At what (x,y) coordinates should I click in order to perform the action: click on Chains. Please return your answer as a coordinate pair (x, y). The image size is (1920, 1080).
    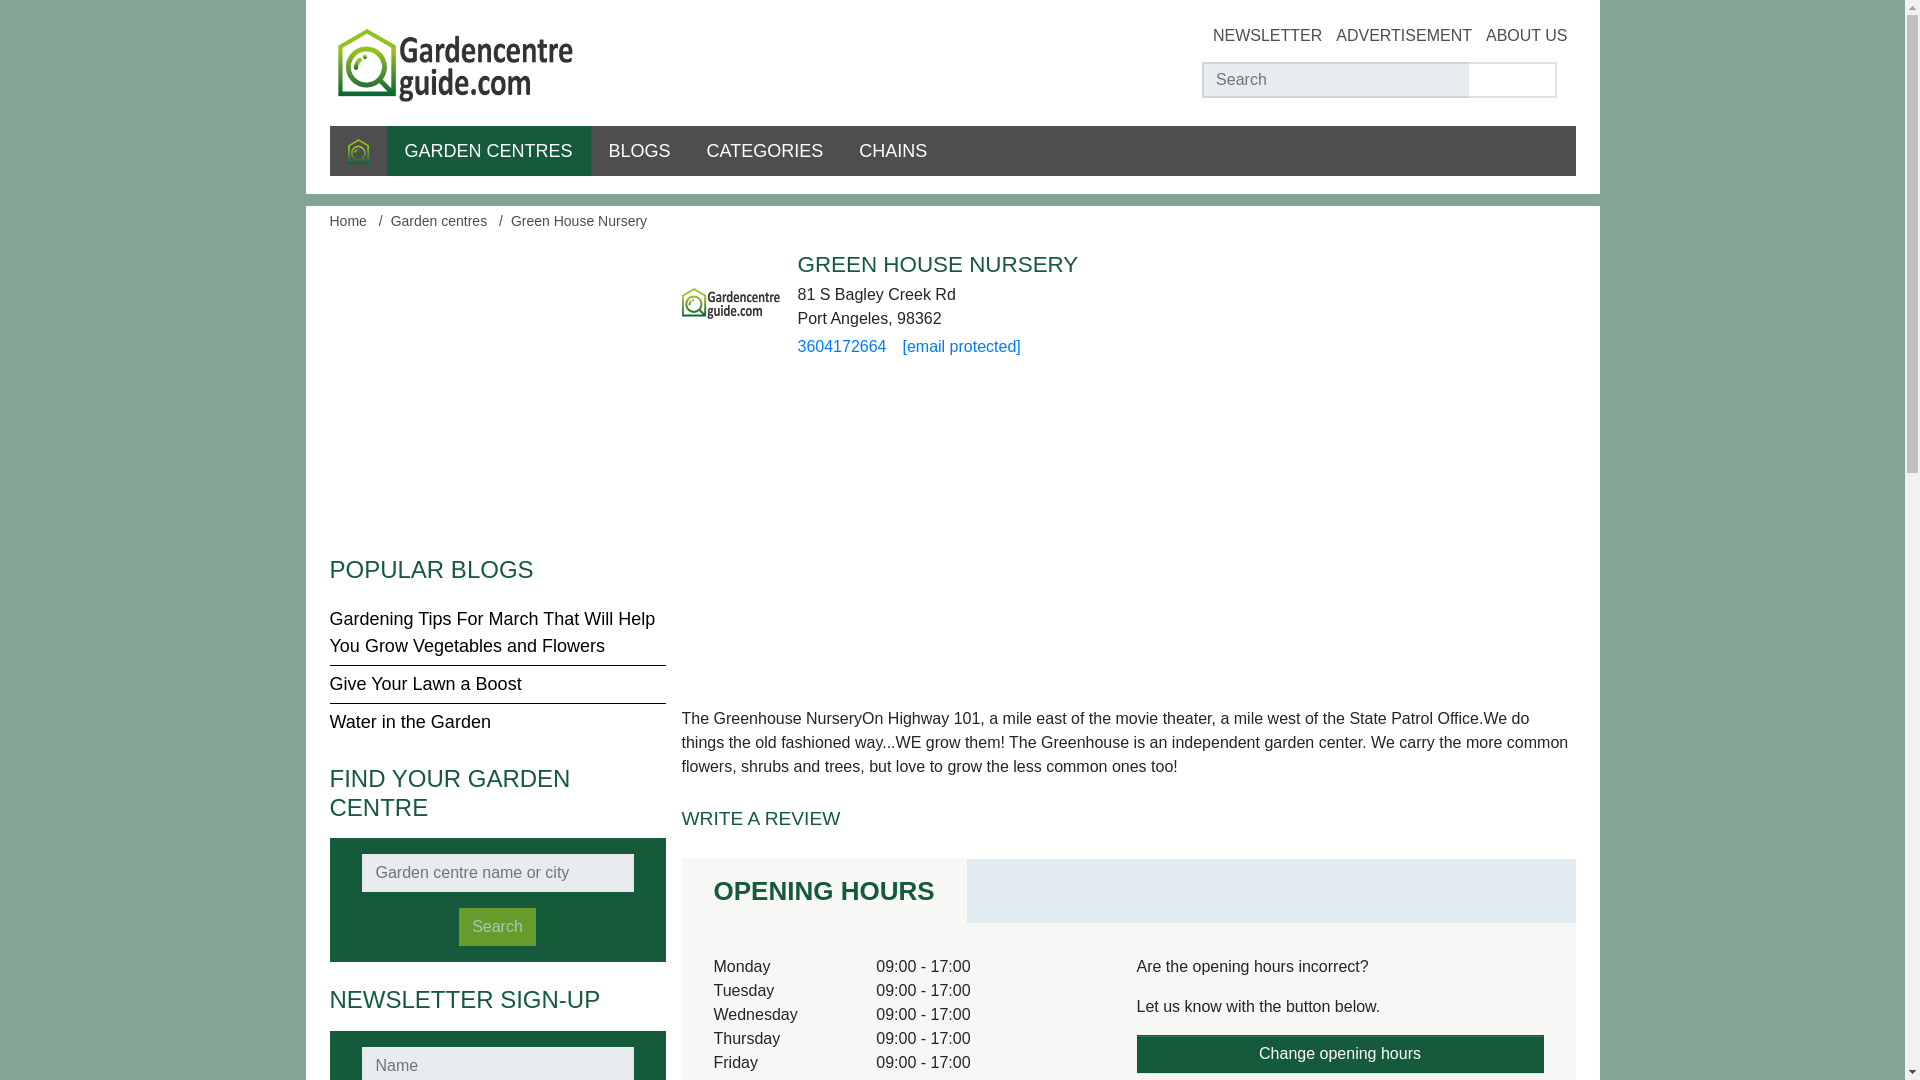
    Looking at the image, I should click on (892, 151).